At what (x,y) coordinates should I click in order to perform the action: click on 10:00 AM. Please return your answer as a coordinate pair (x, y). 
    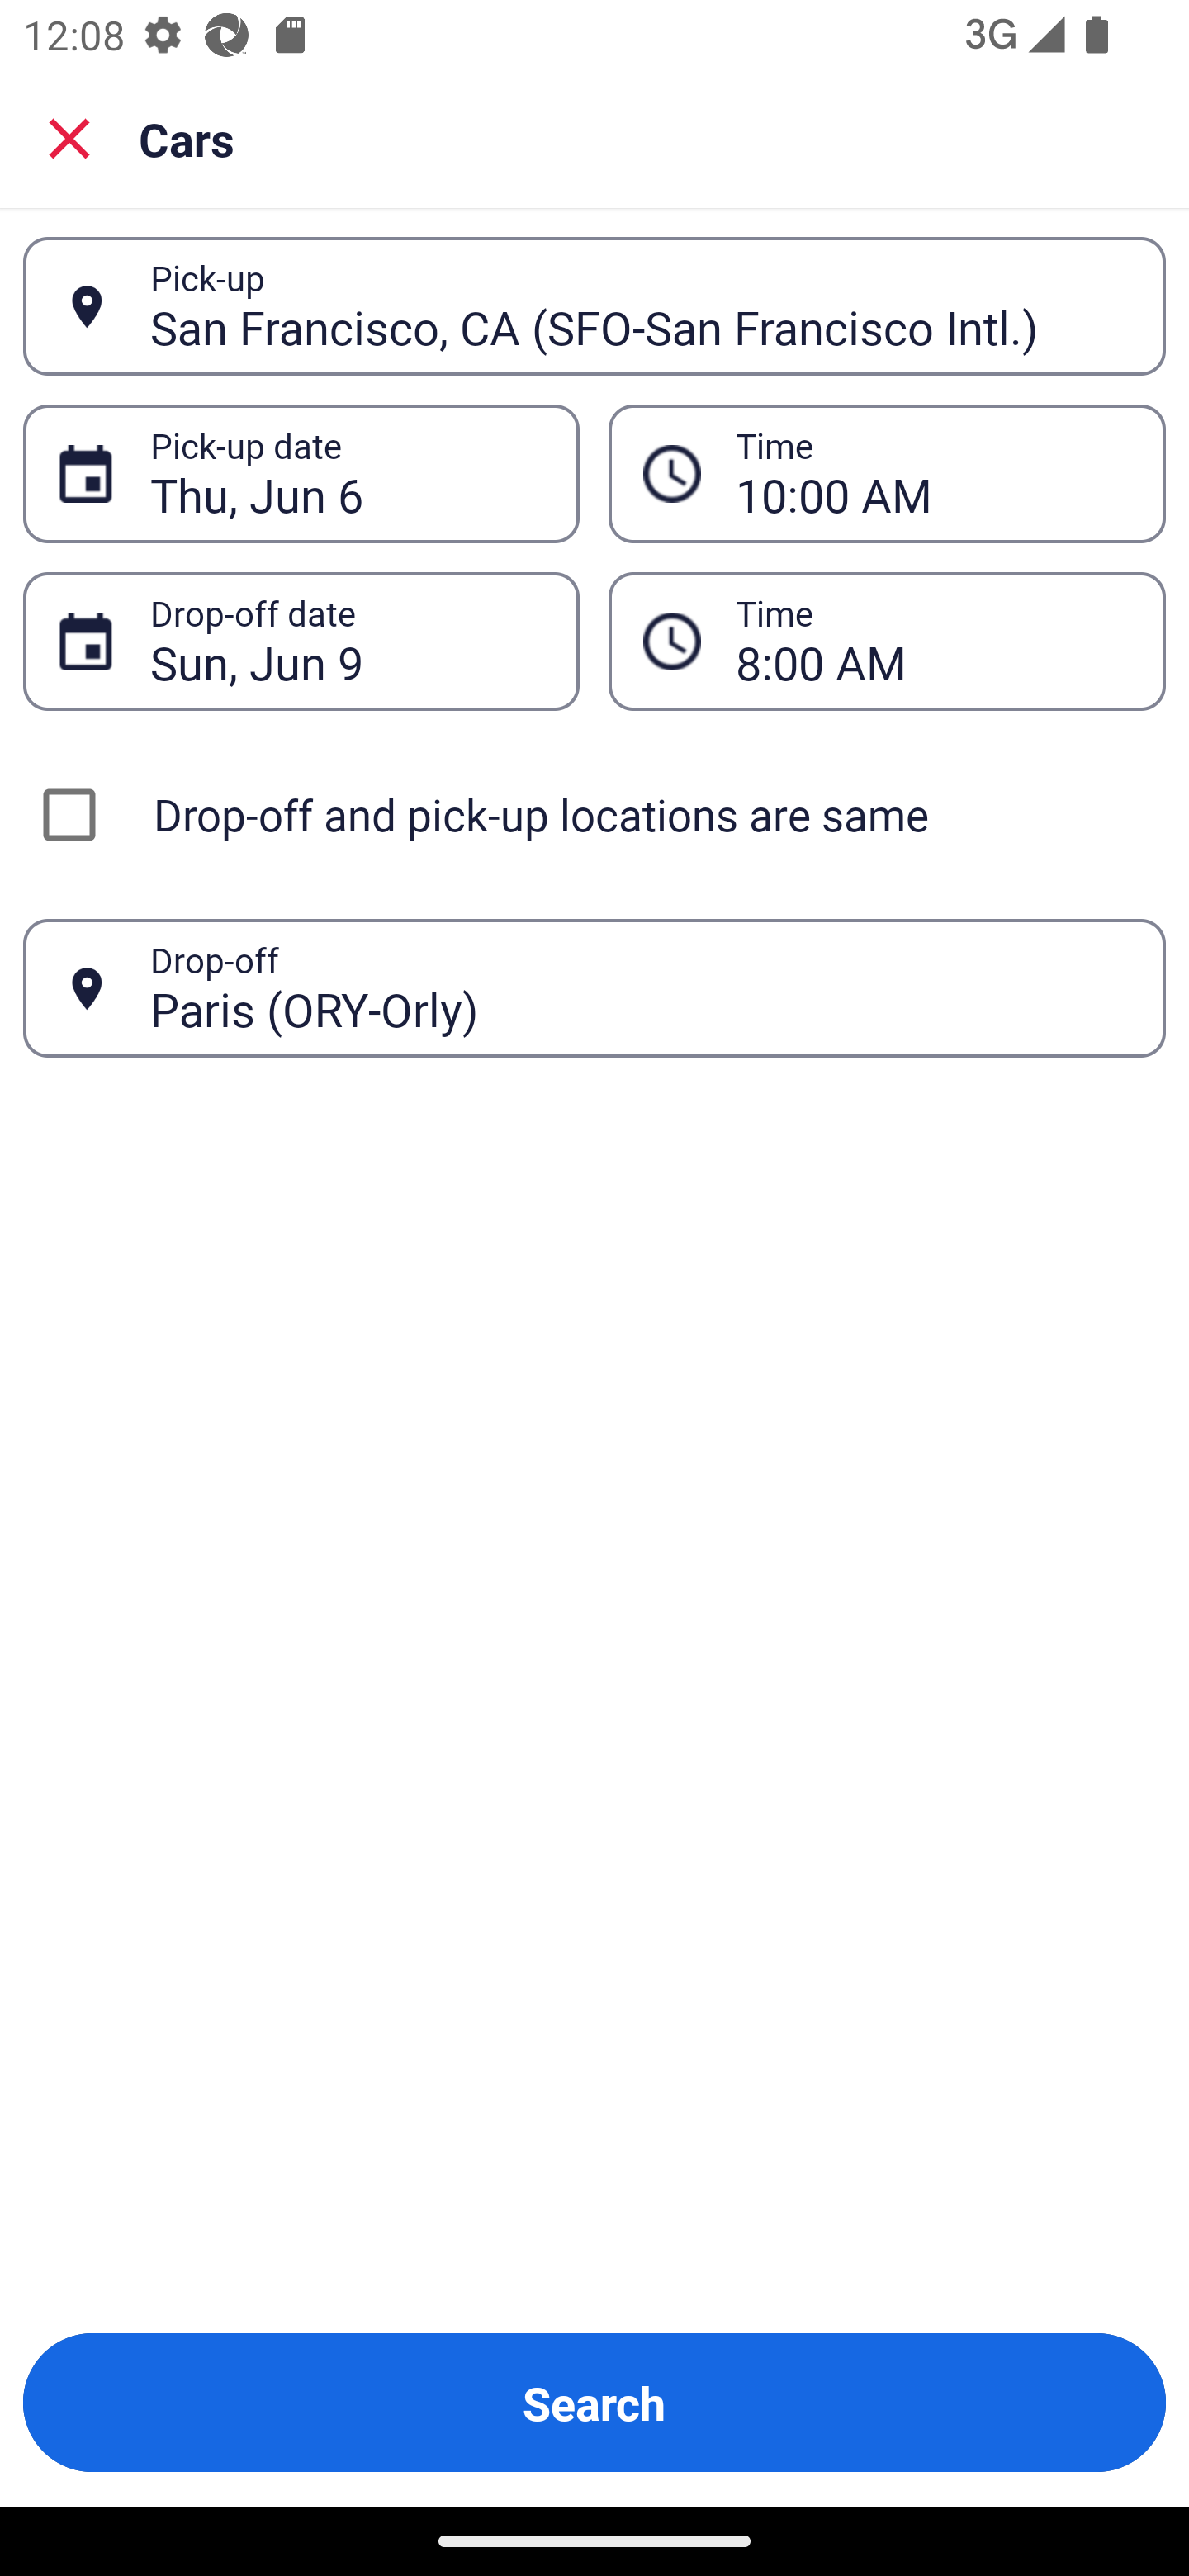
    Looking at the image, I should click on (933, 474).